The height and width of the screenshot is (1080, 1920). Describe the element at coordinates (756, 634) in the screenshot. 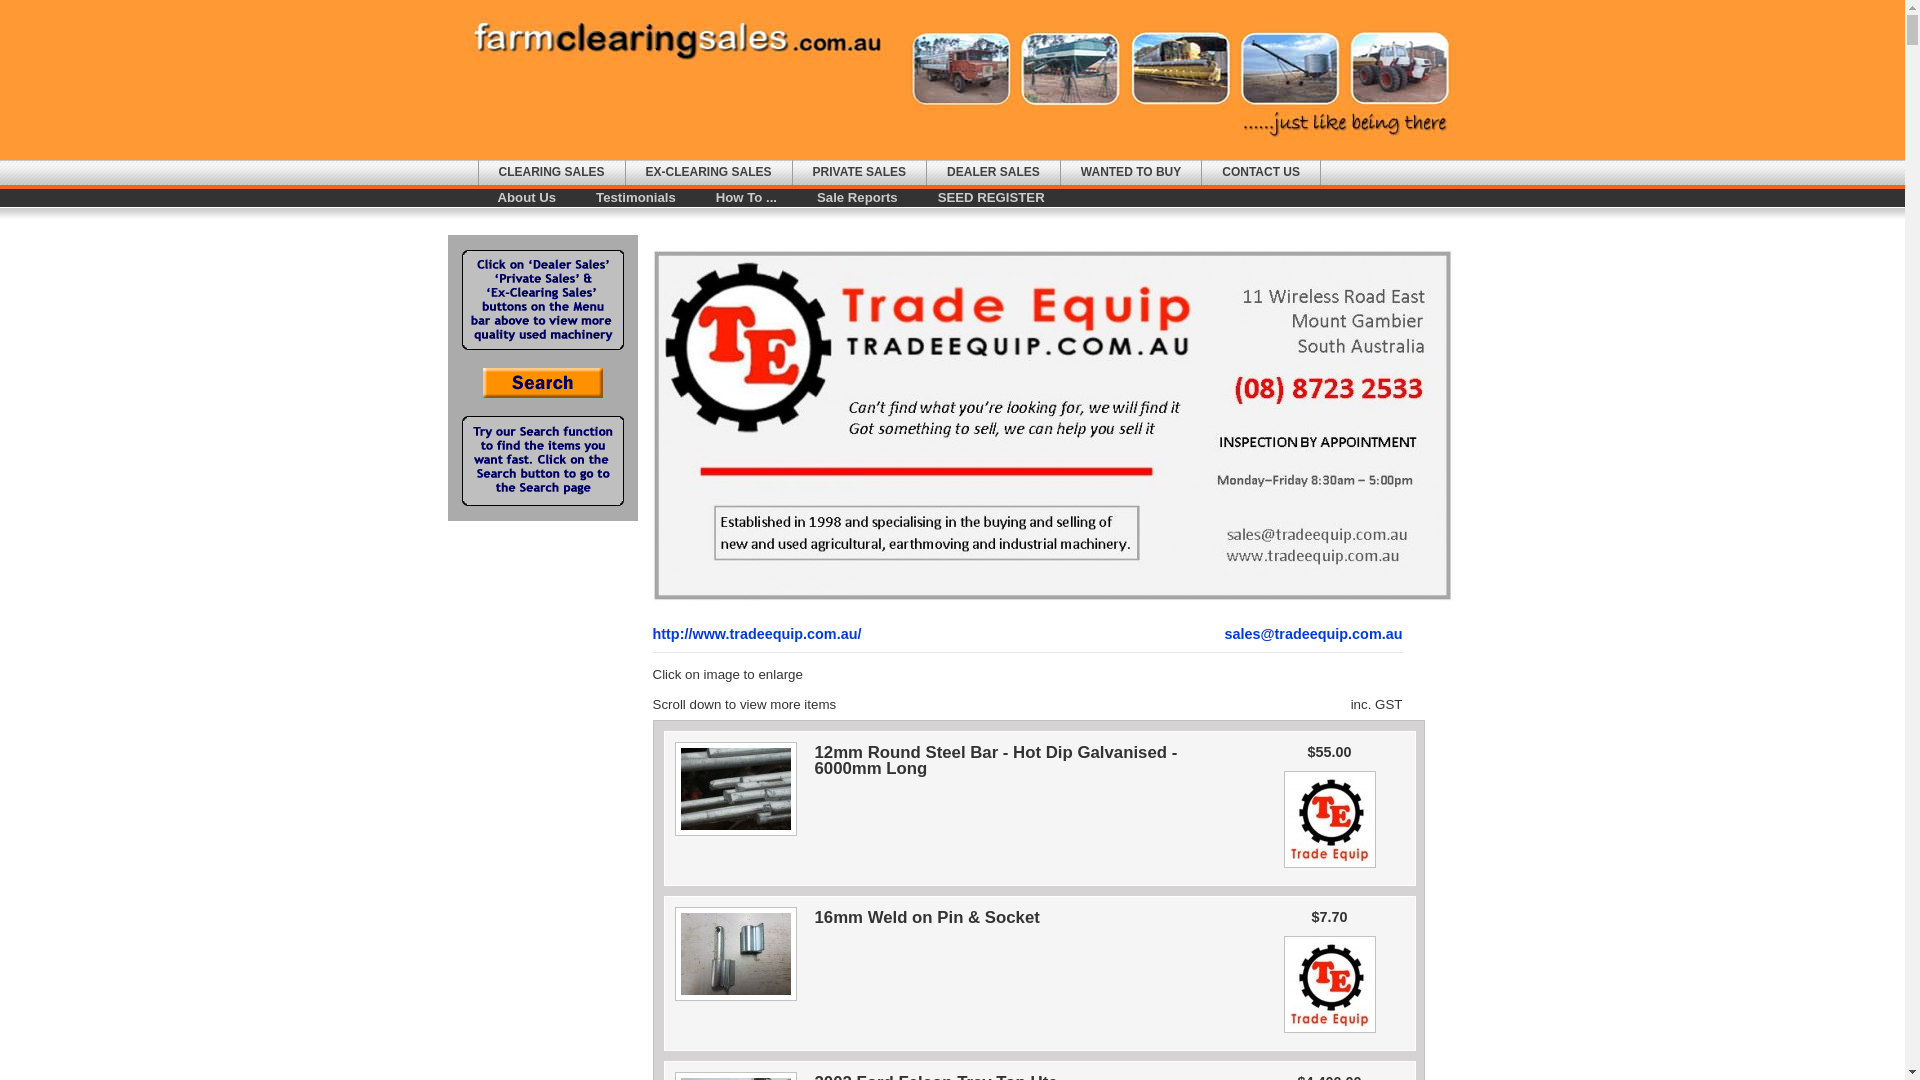

I see `http://www.tradeequip.com.au/` at that location.